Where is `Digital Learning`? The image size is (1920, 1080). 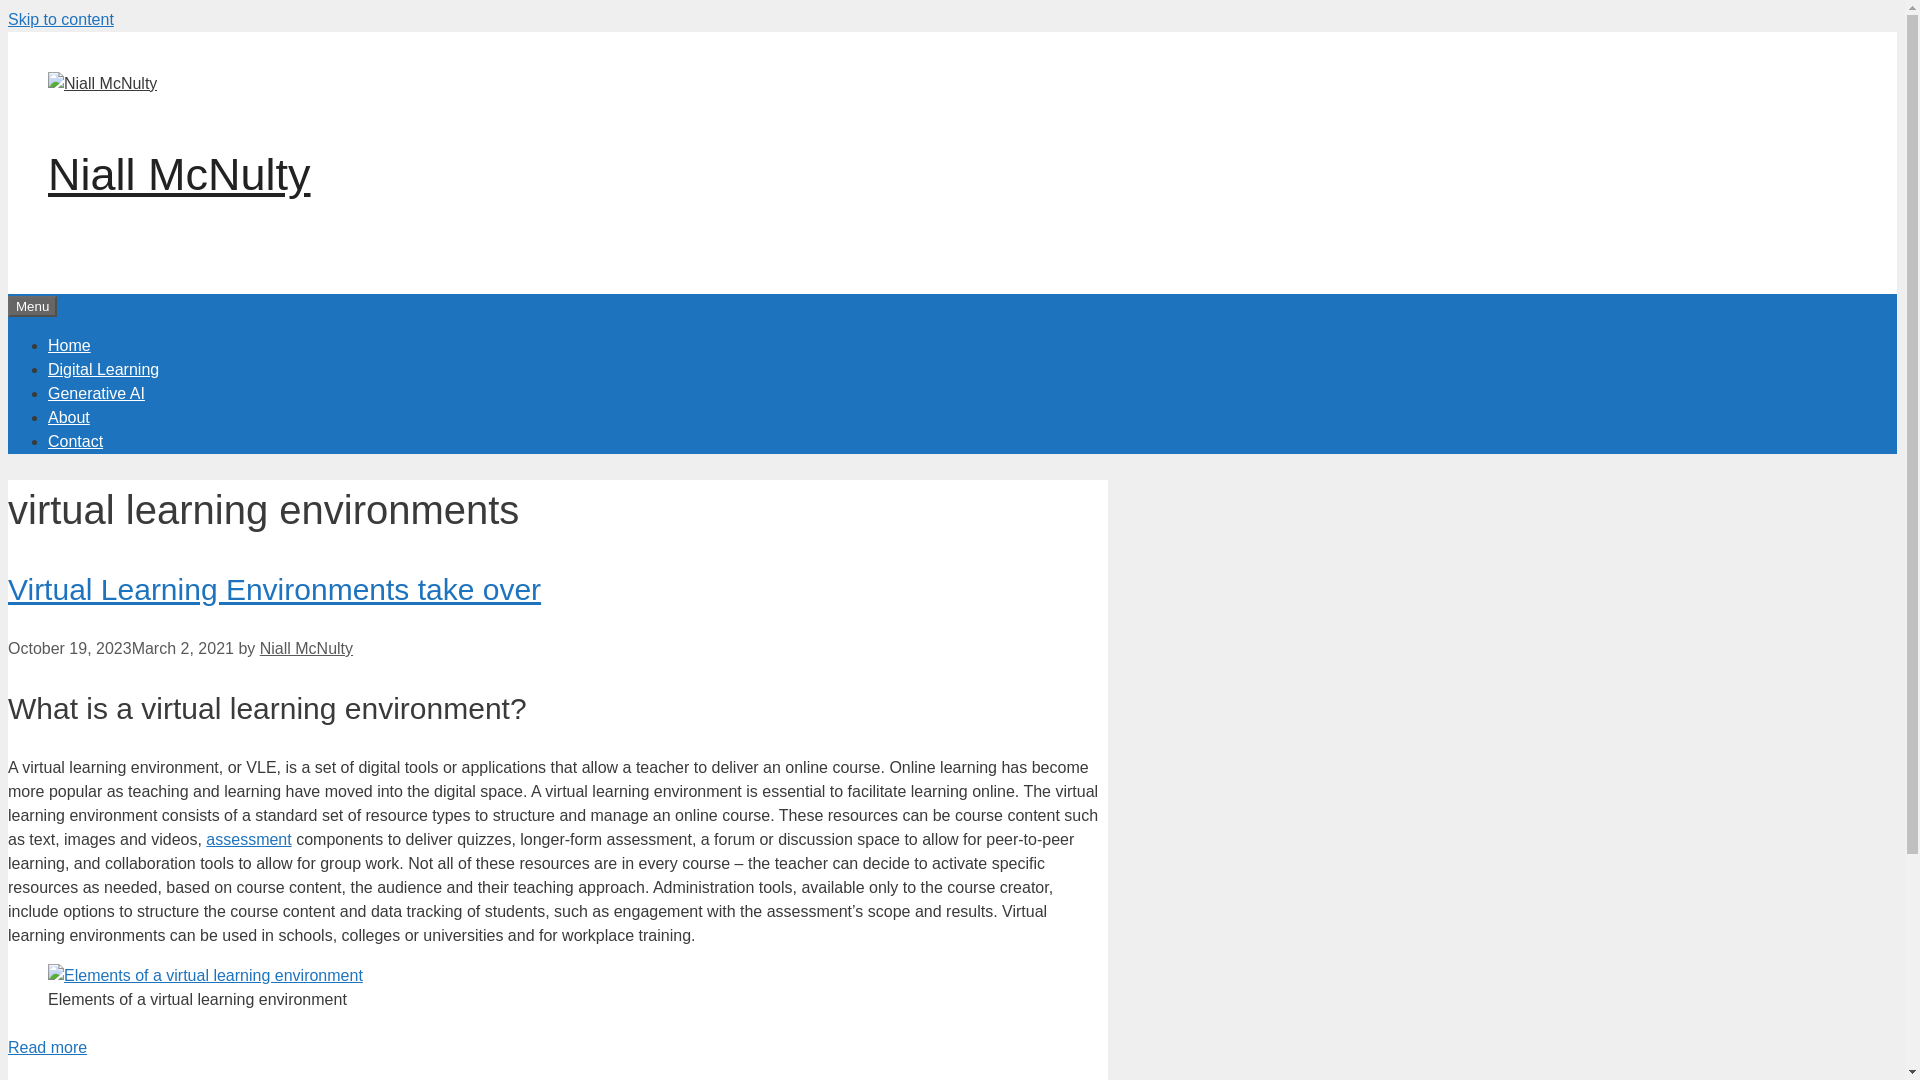 Digital Learning is located at coordinates (104, 368).